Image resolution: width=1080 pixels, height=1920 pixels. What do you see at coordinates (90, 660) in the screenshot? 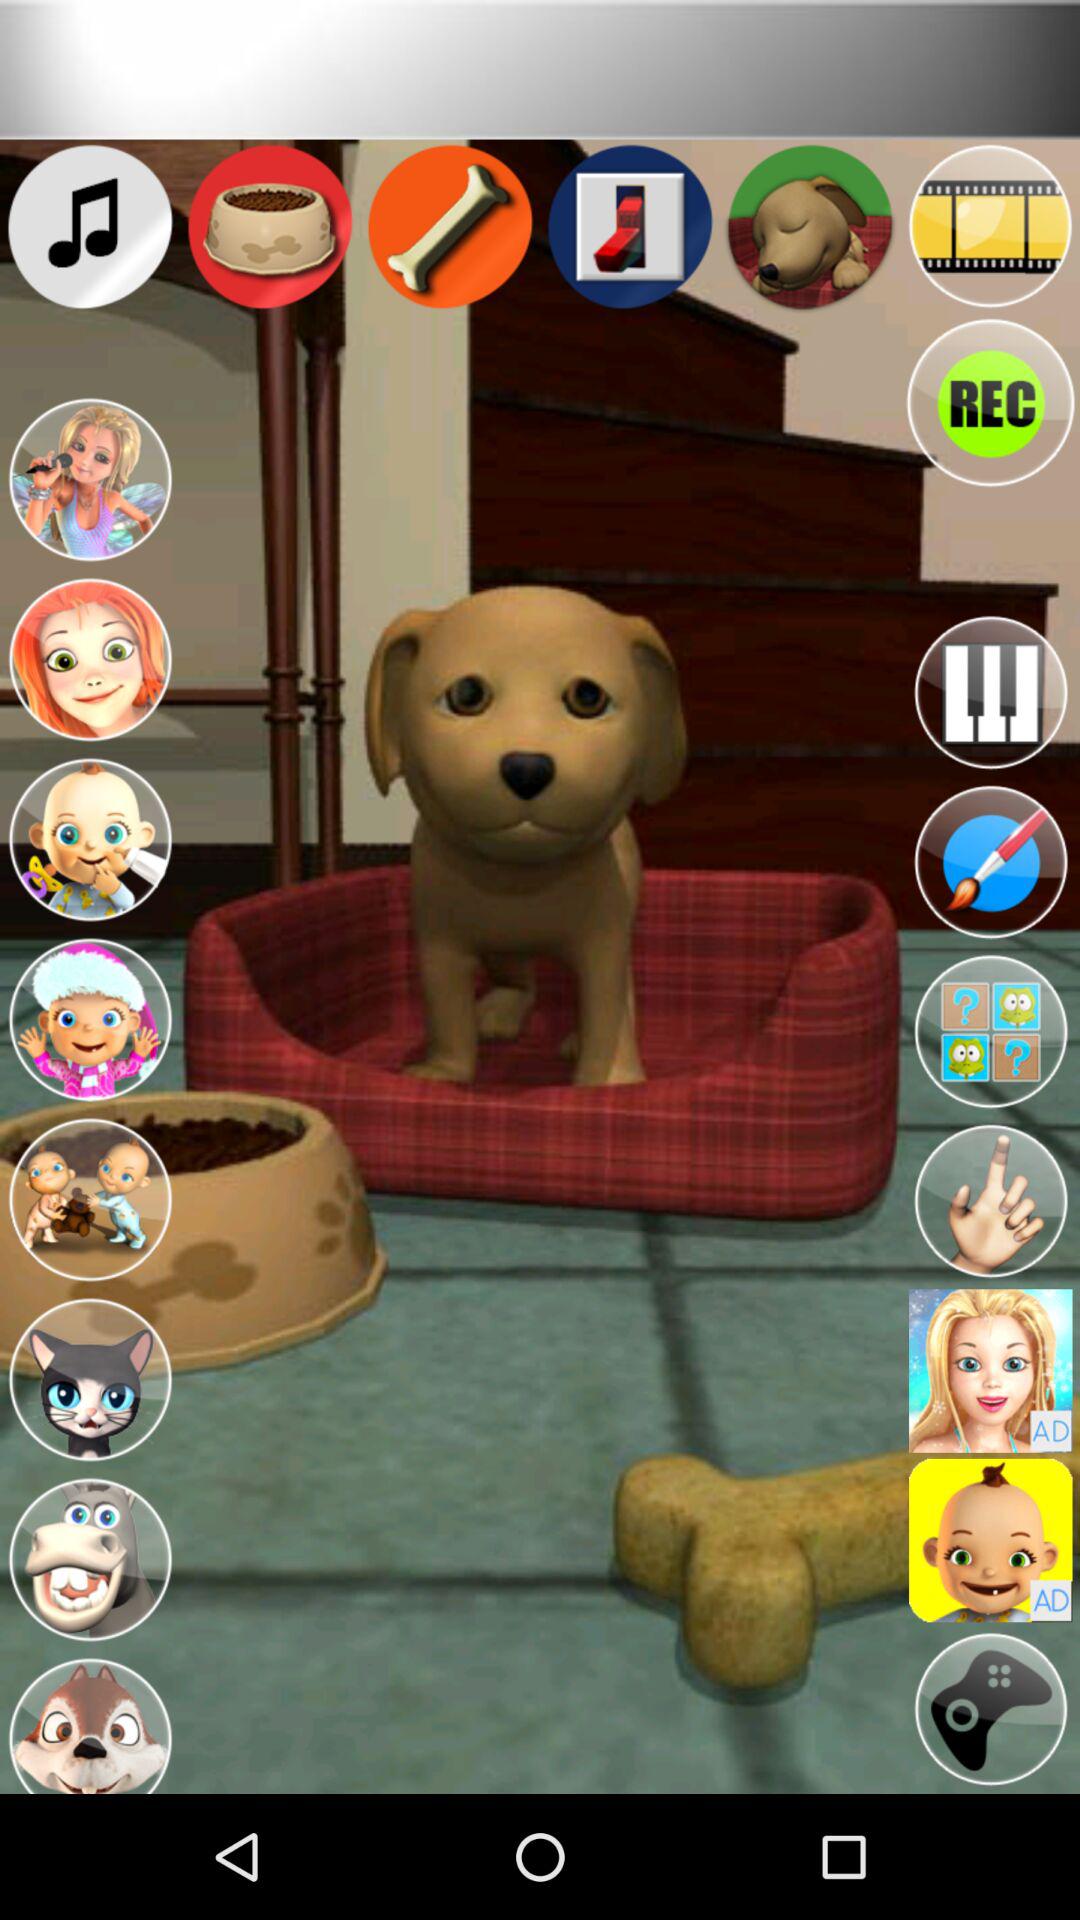
I see `switch to different character` at bounding box center [90, 660].